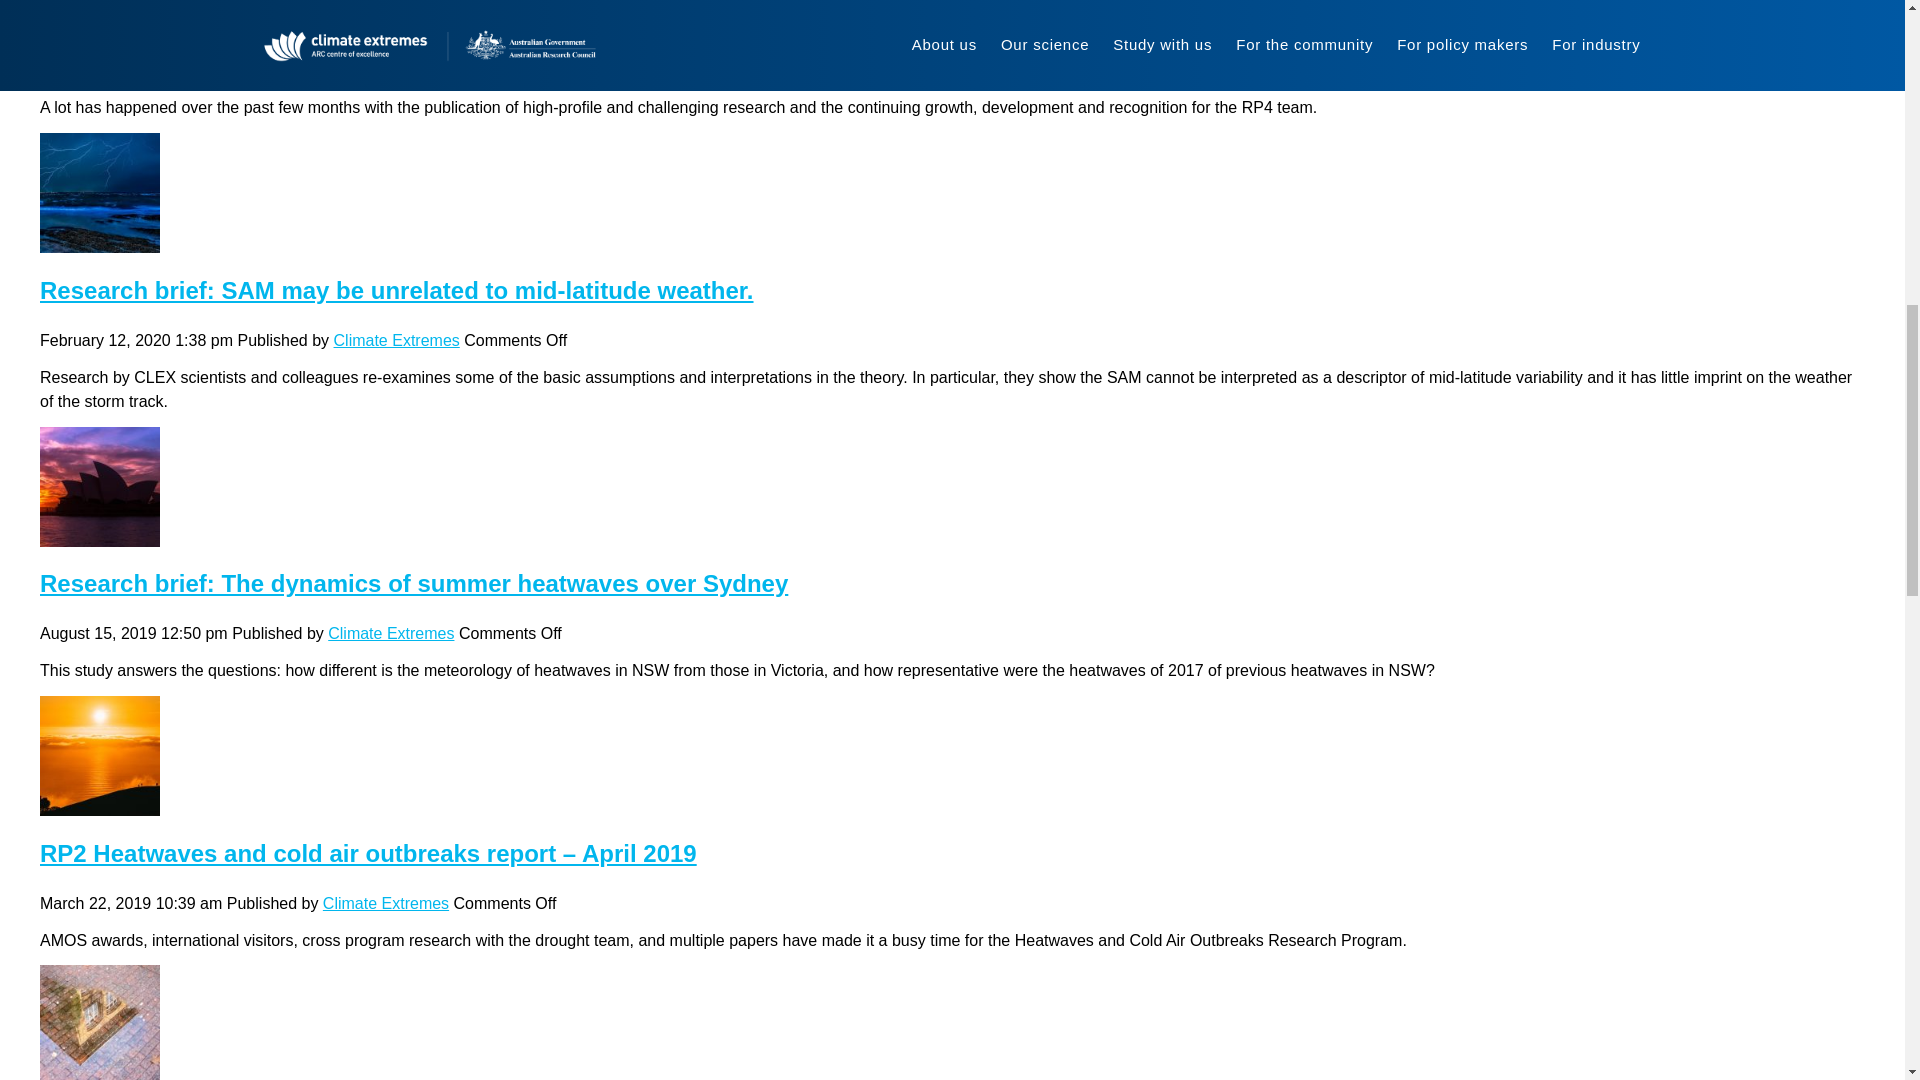 This screenshot has height=1080, width=1920. Describe the element at coordinates (390, 633) in the screenshot. I see `Posts by Climate Extremes` at that location.